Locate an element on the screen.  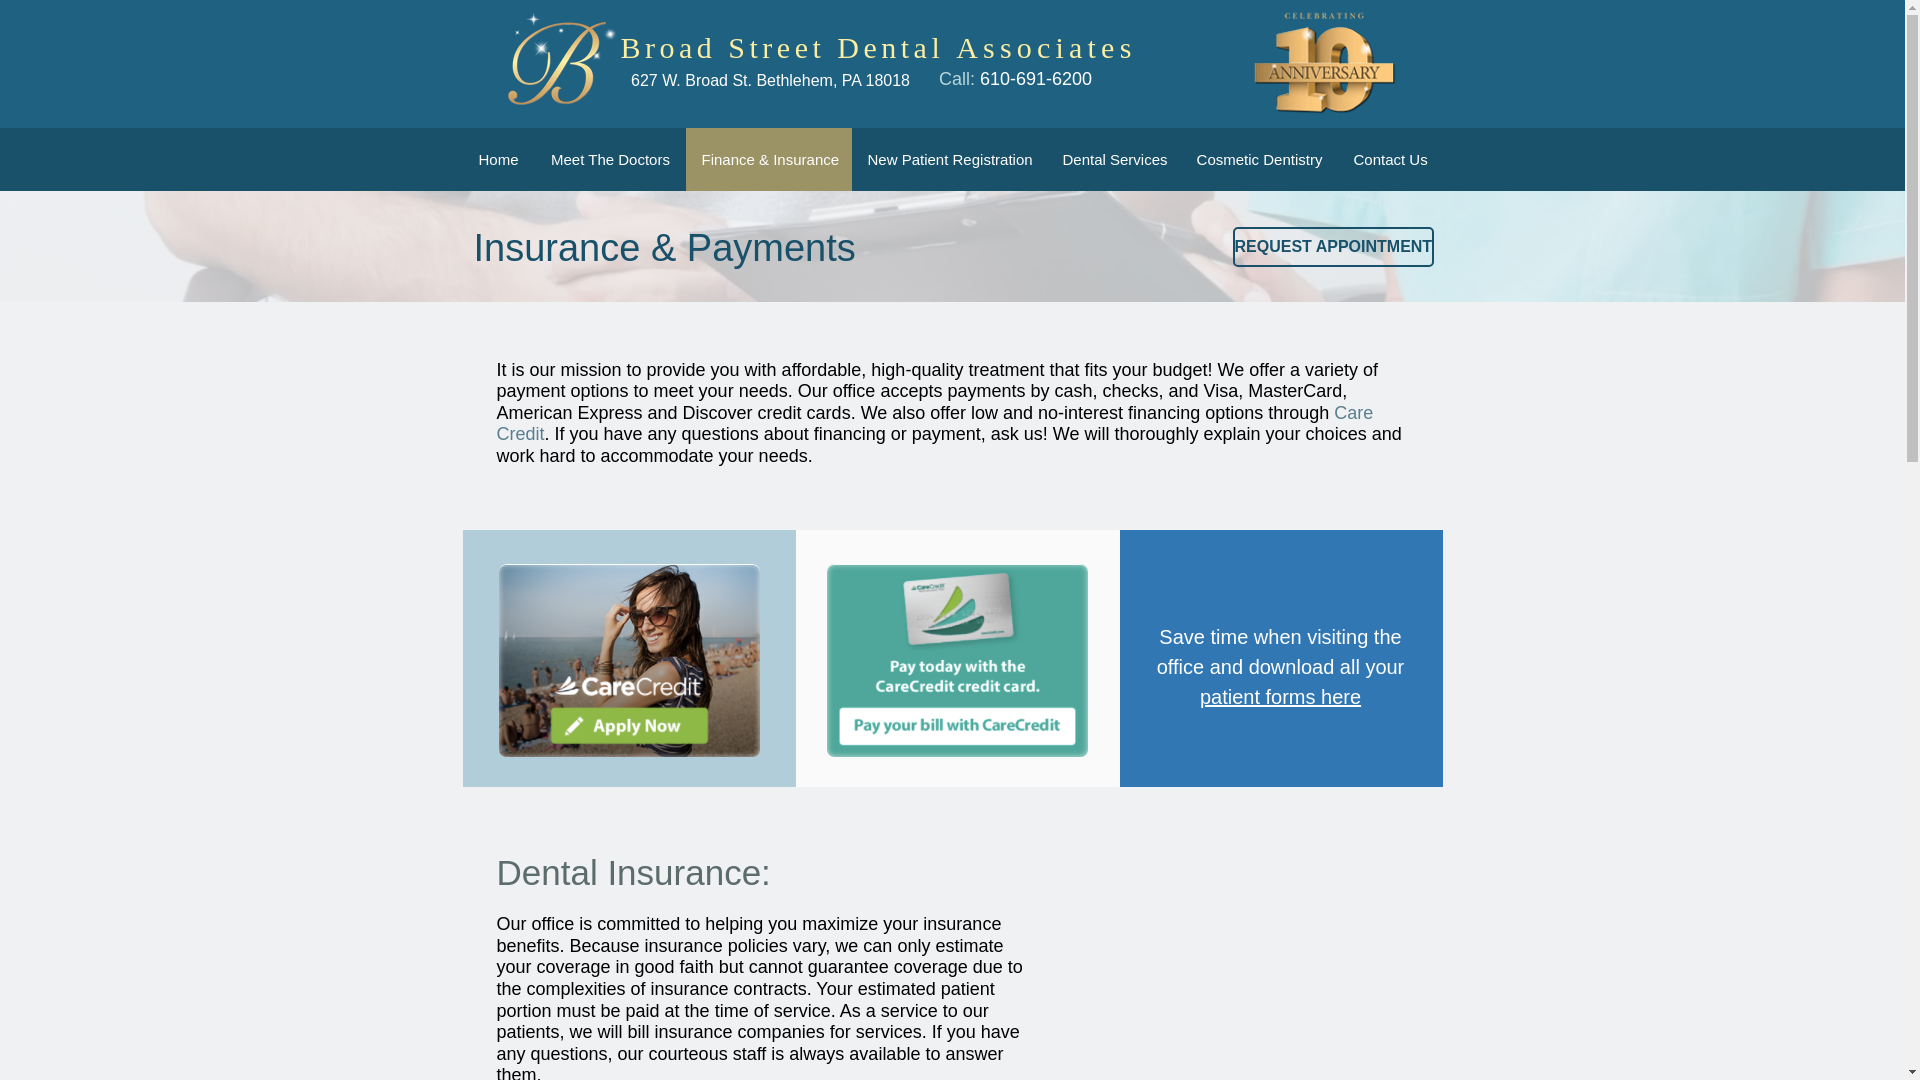
Broad Street Dental Associates Bethlehel PA - Official Logo is located at coordinates (556, 62).